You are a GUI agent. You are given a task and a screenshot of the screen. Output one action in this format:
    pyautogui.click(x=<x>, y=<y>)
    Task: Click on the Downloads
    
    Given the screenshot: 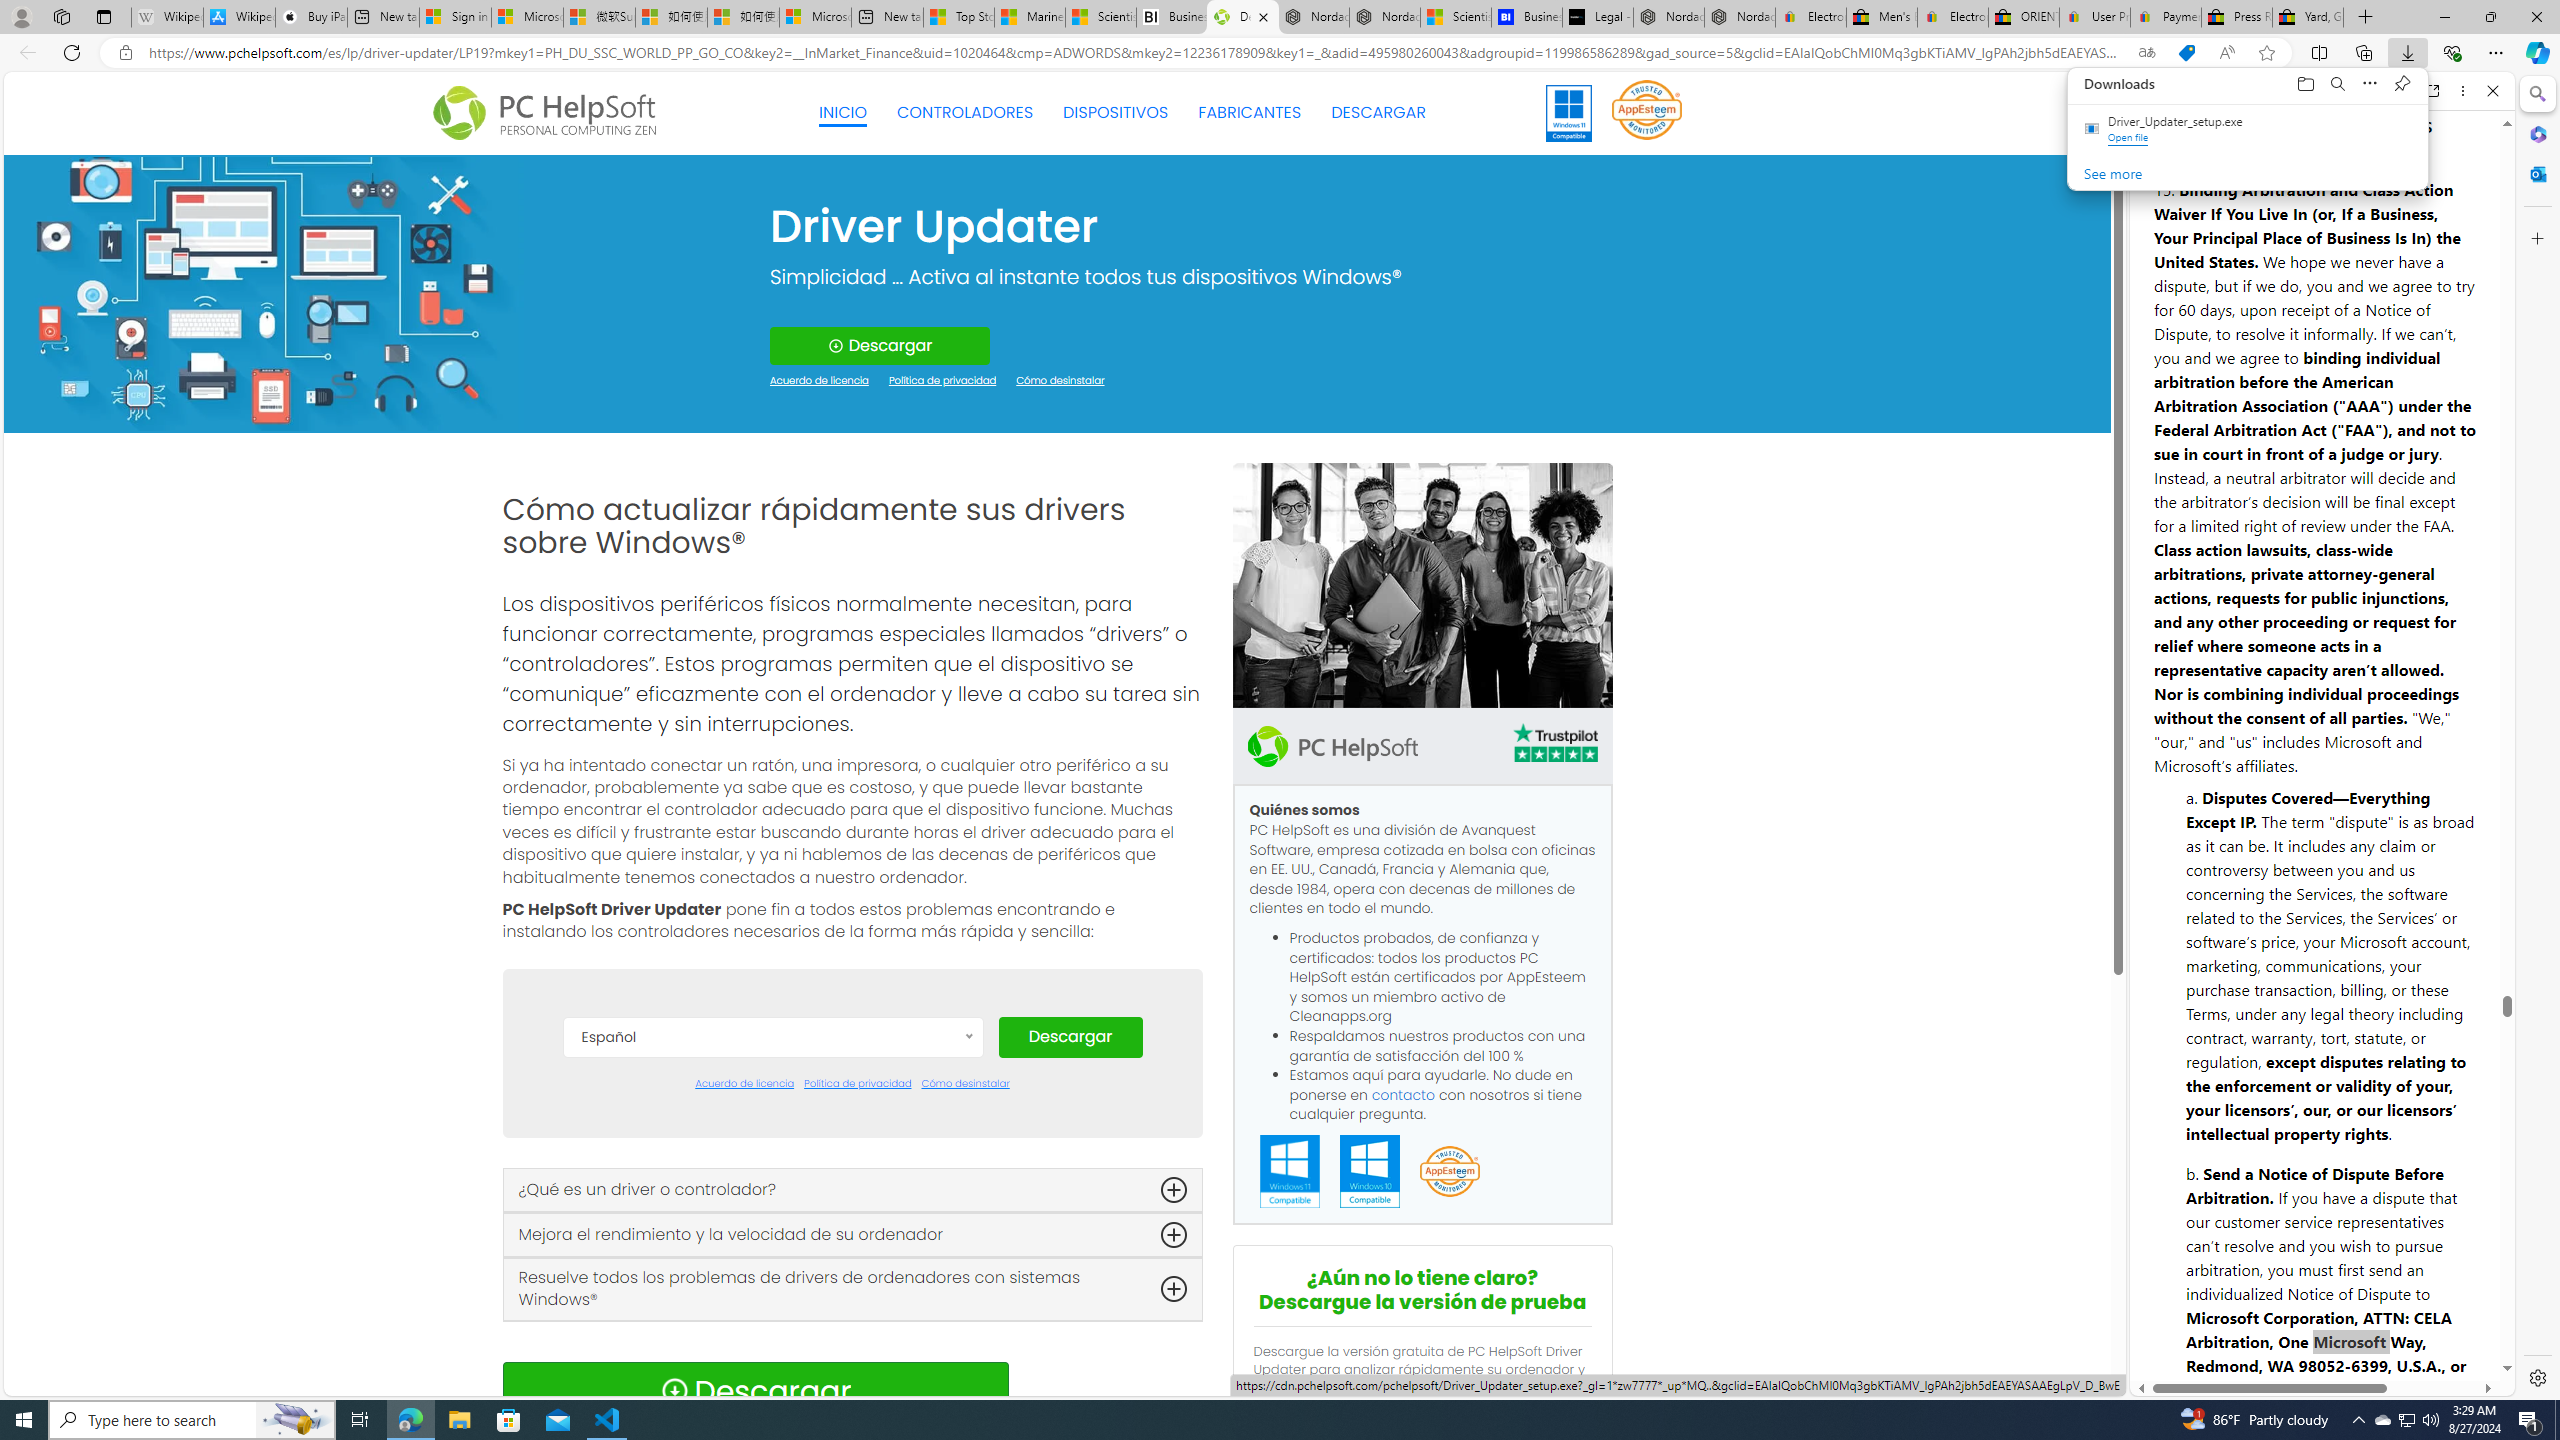 What is the action you would take?
    pyautogui.click(x=2407, y=52)
    